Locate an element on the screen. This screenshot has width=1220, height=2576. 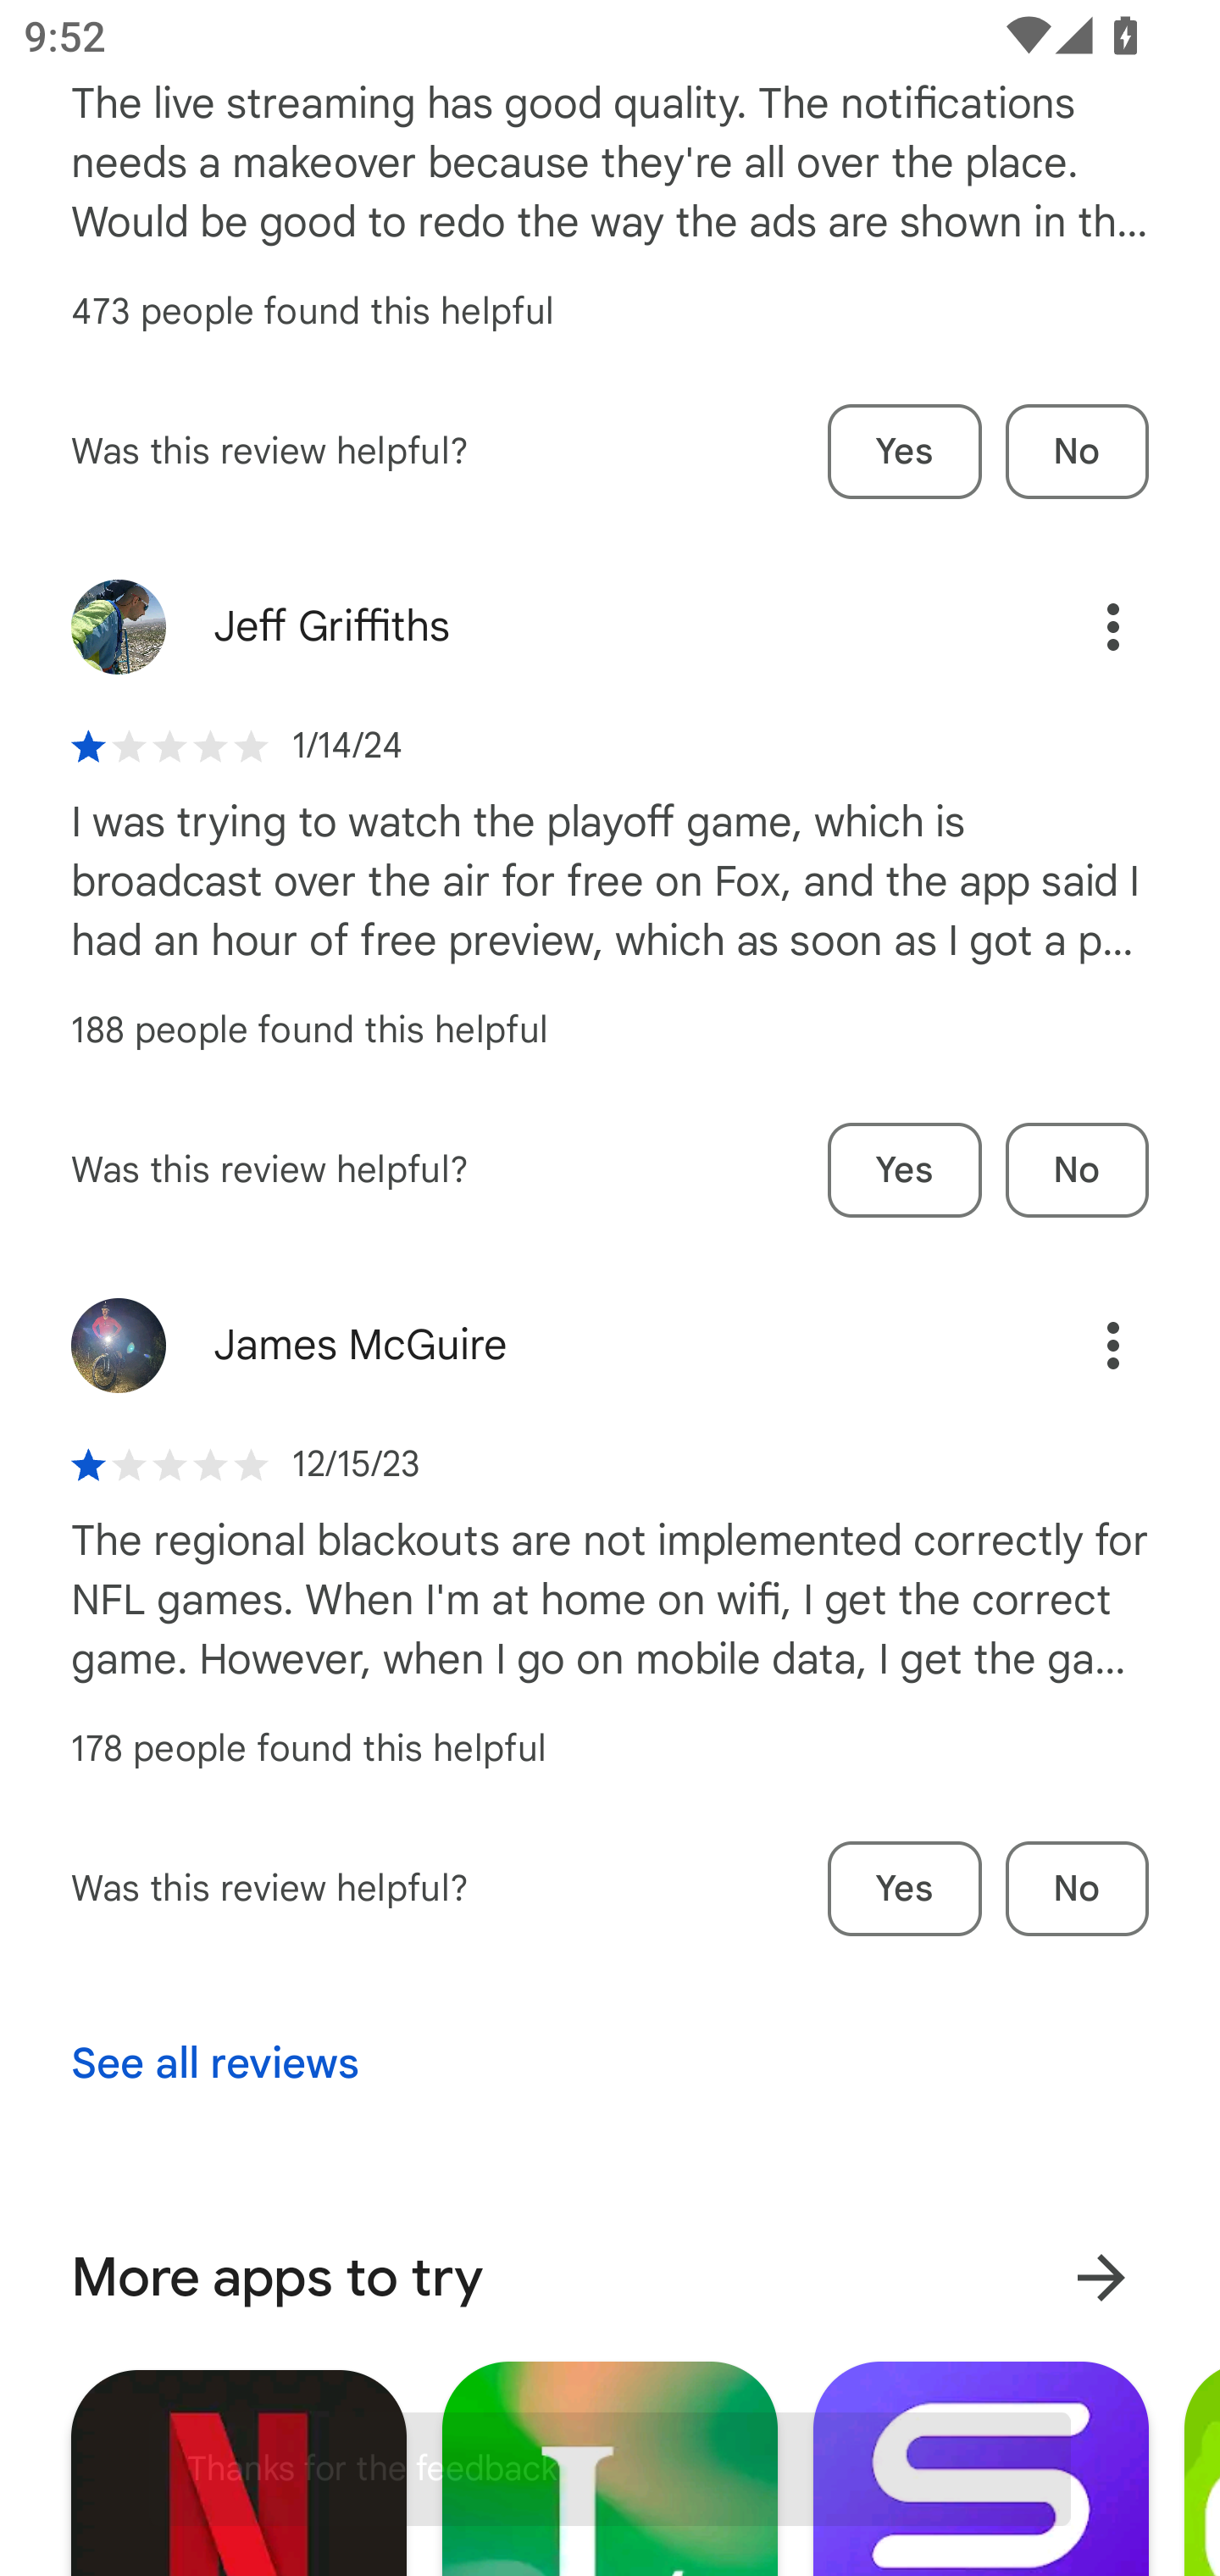
Yes is located at coordinates (905, 1171).